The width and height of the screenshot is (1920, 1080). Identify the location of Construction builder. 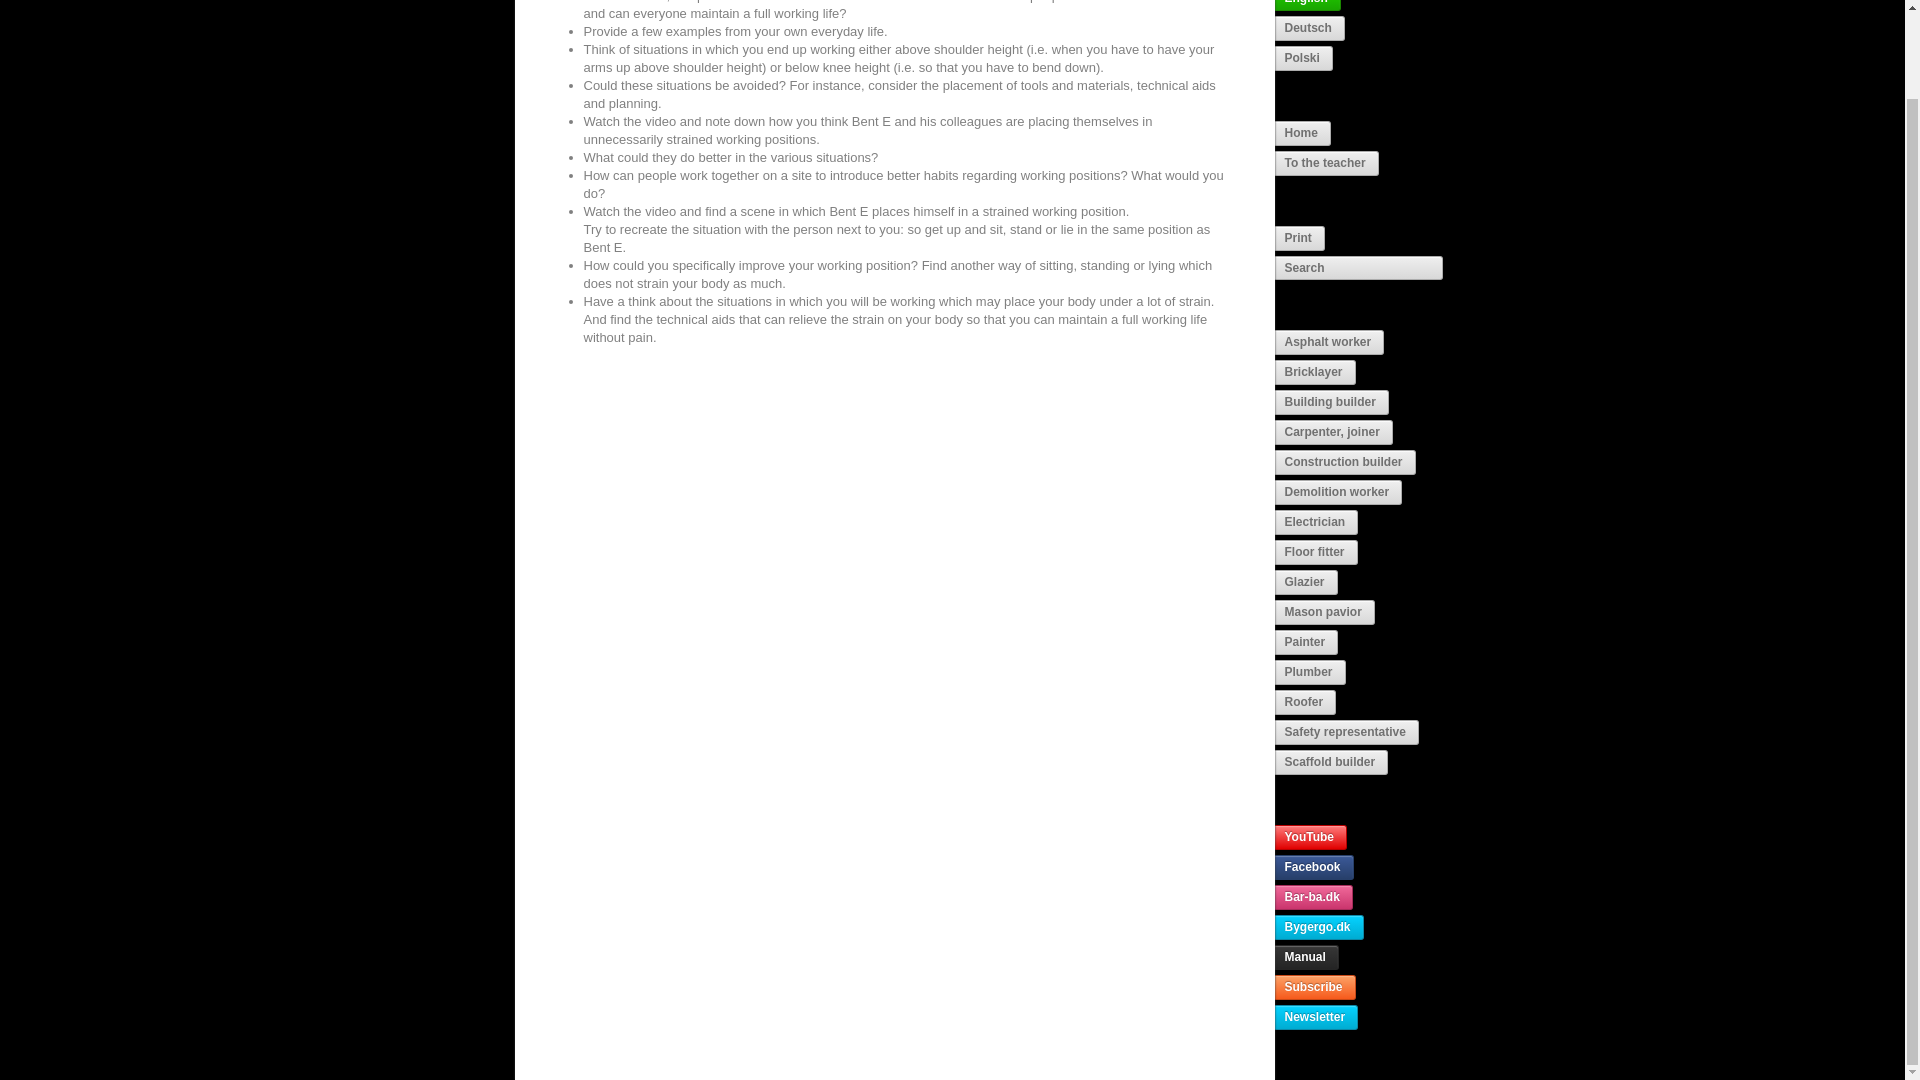
(1344, 462).